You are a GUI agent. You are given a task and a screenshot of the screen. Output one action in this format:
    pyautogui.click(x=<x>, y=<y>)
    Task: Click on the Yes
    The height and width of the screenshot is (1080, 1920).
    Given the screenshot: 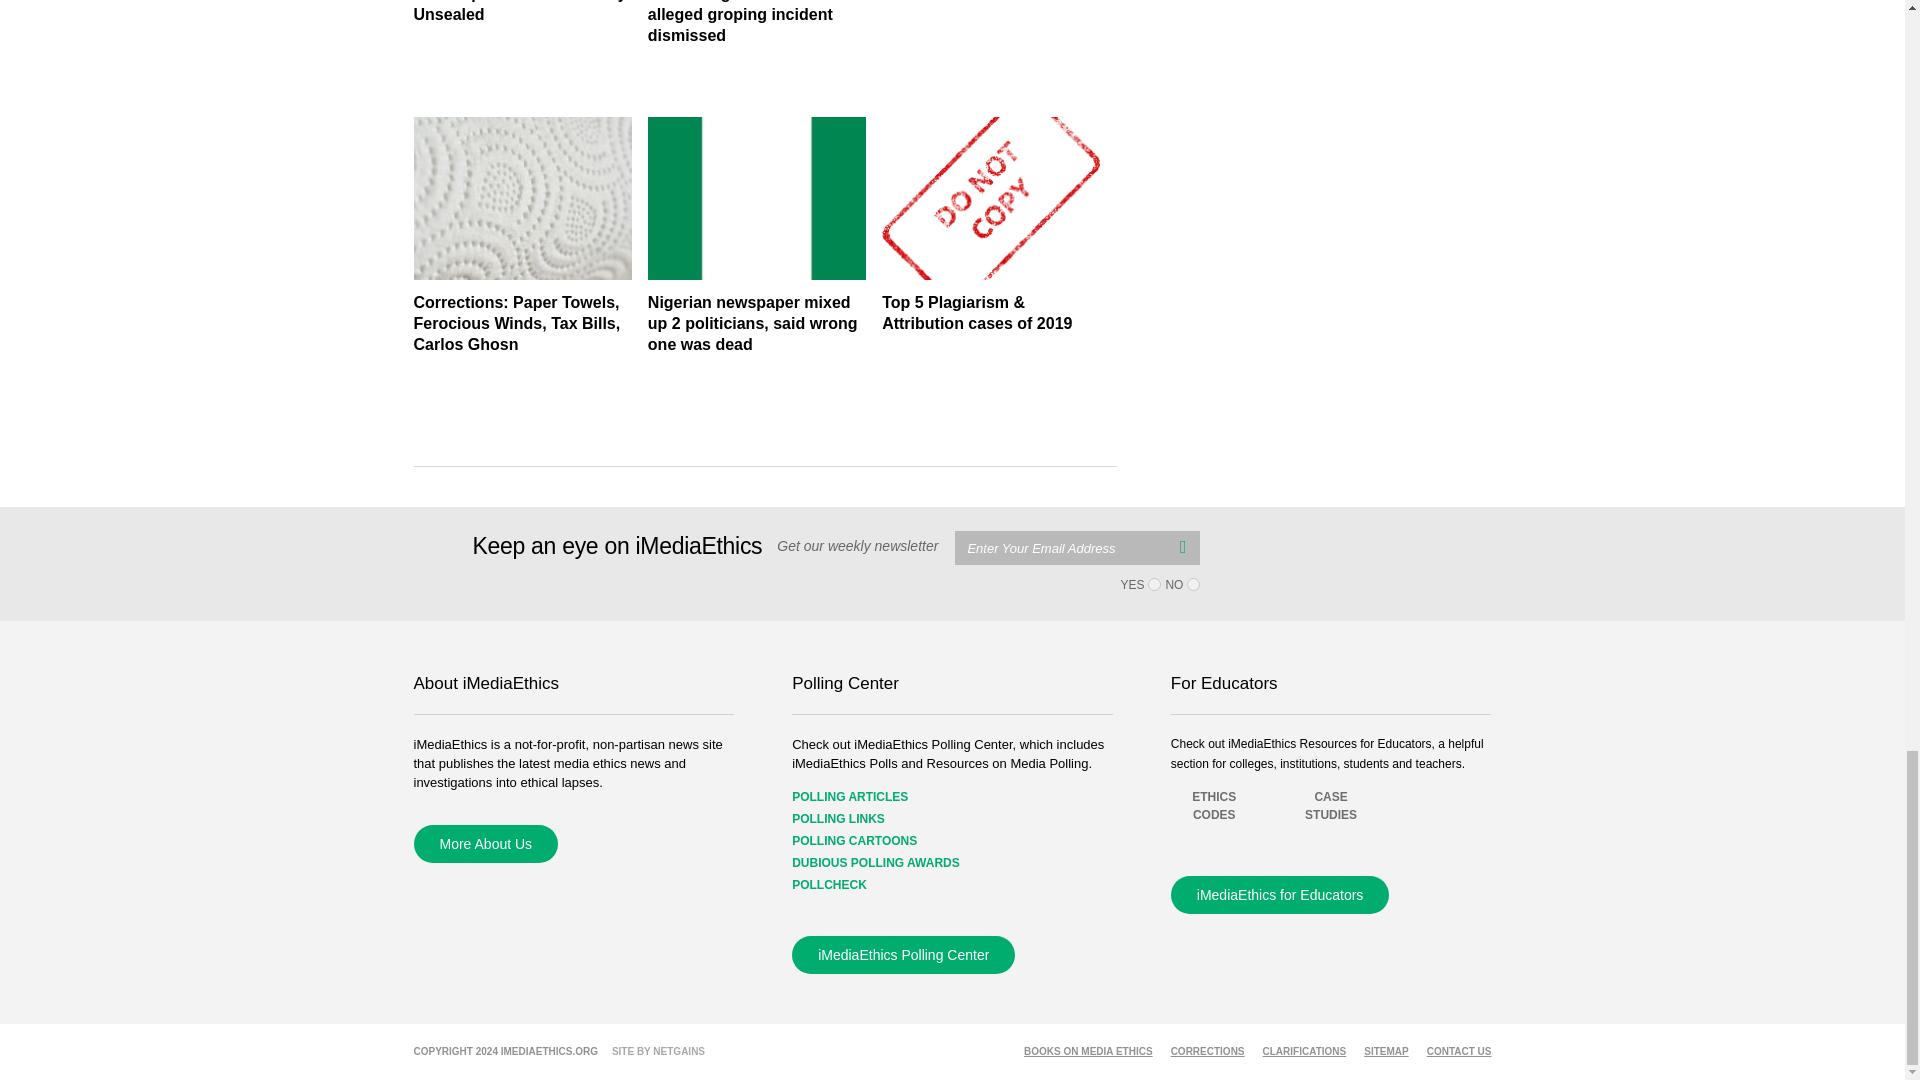 What is the action you would take?
    pyautogui.click(x=1154, y=584)
    